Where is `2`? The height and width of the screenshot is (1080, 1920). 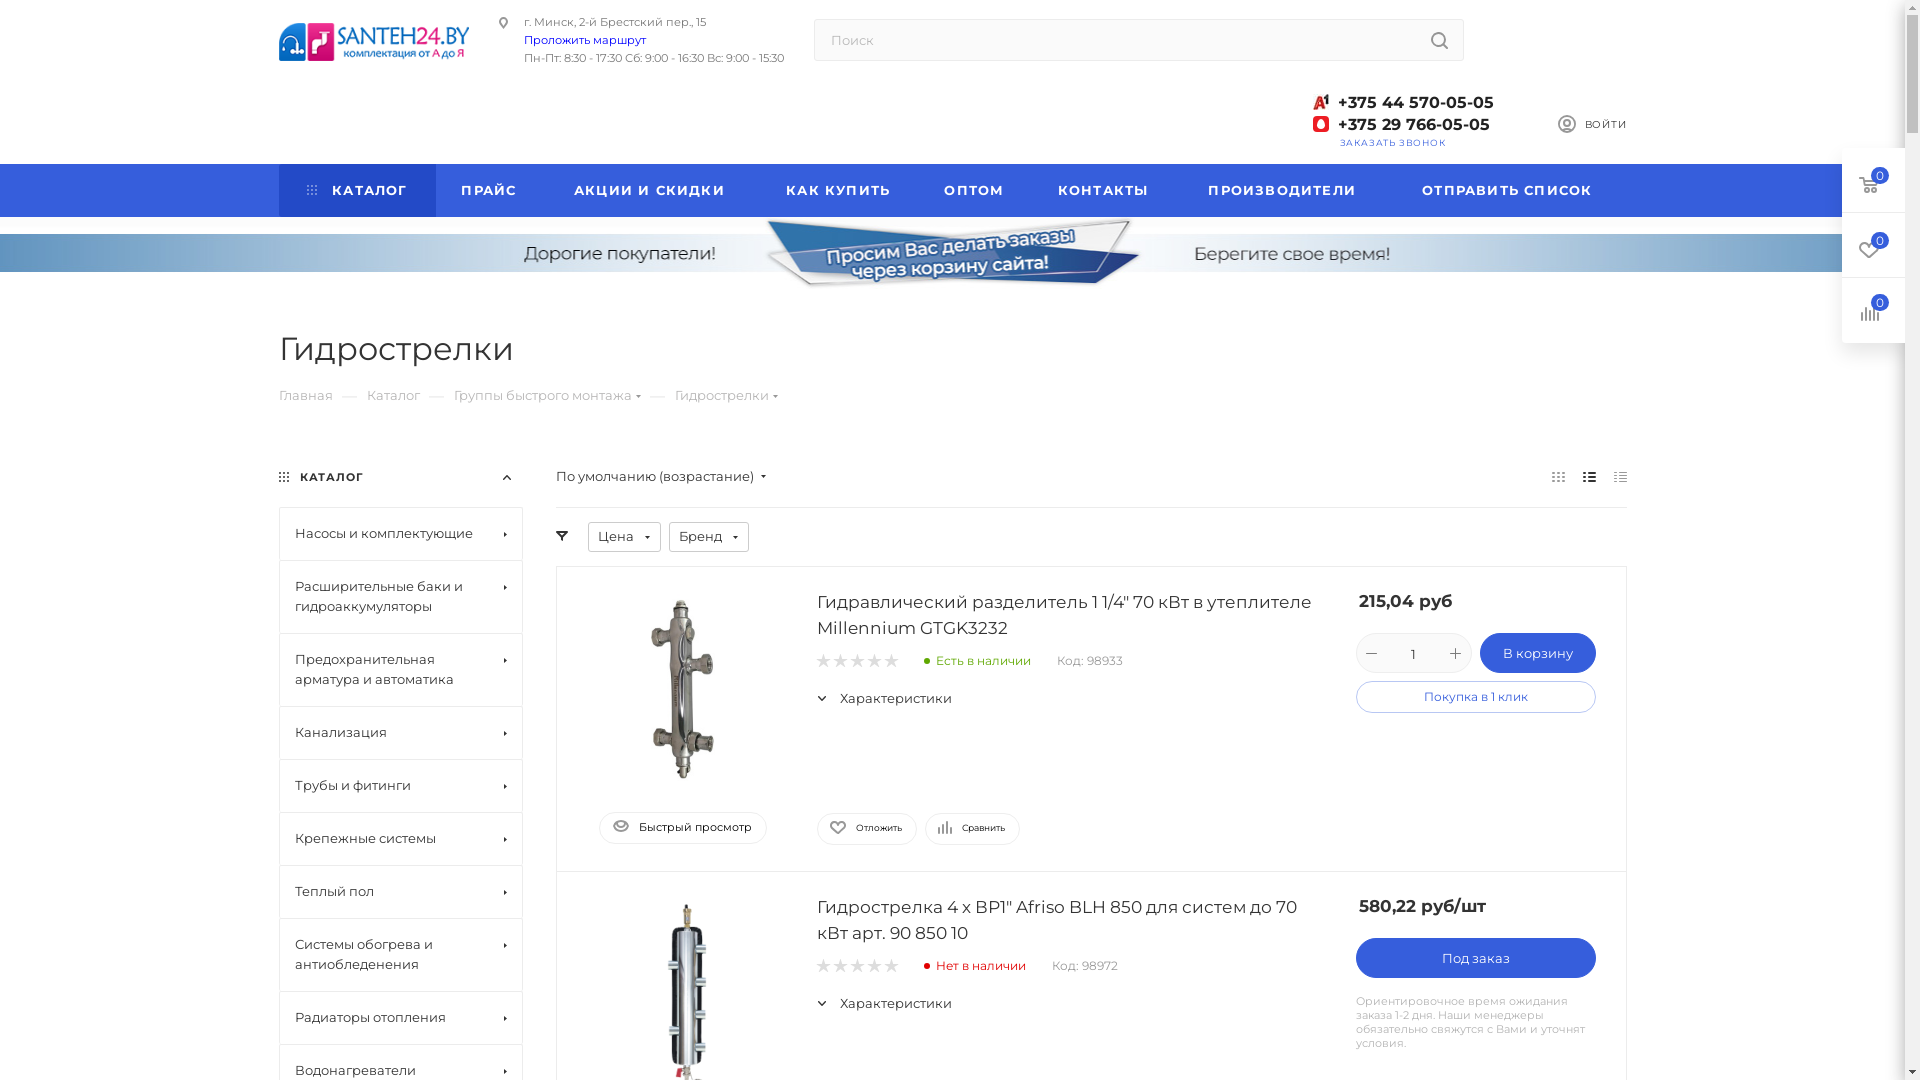
2 is located at coordinates (840, 662).